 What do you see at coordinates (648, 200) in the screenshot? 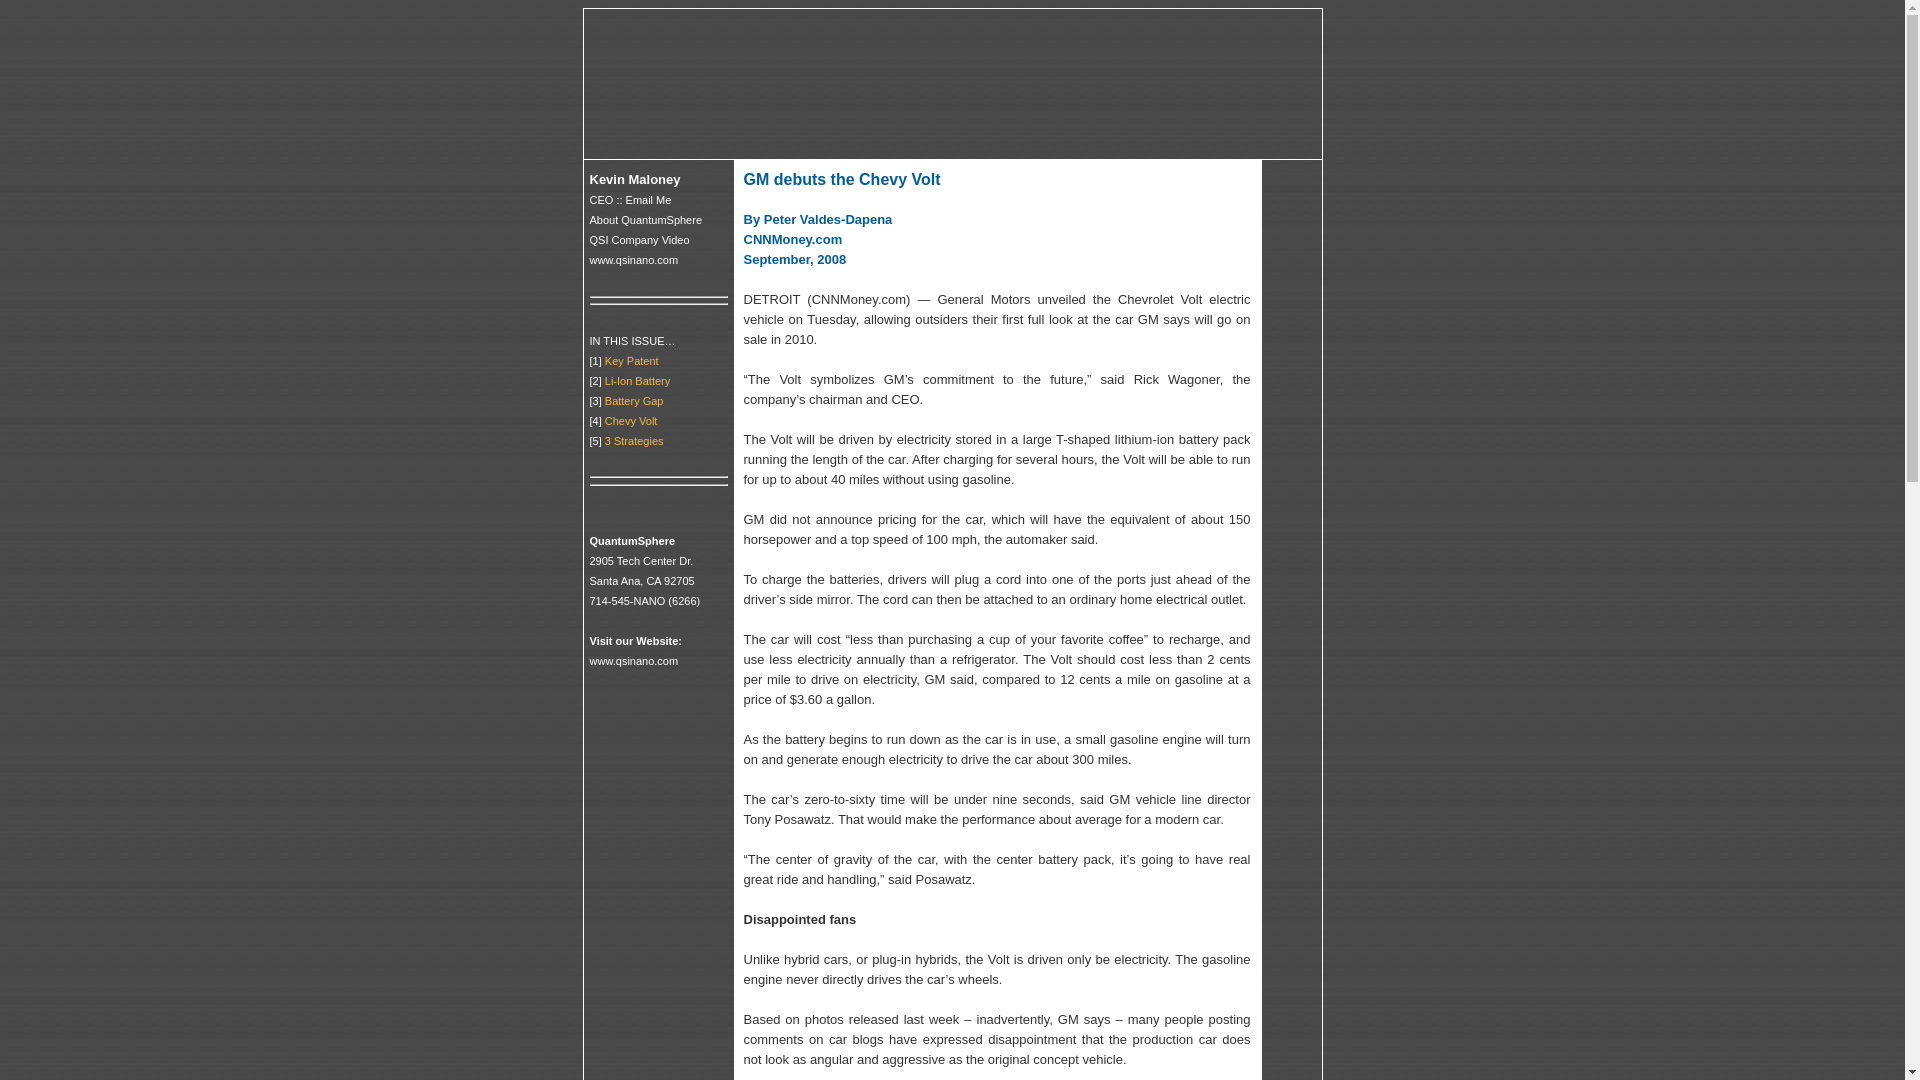
I see `Email Me` at bounding box center [648, 200].